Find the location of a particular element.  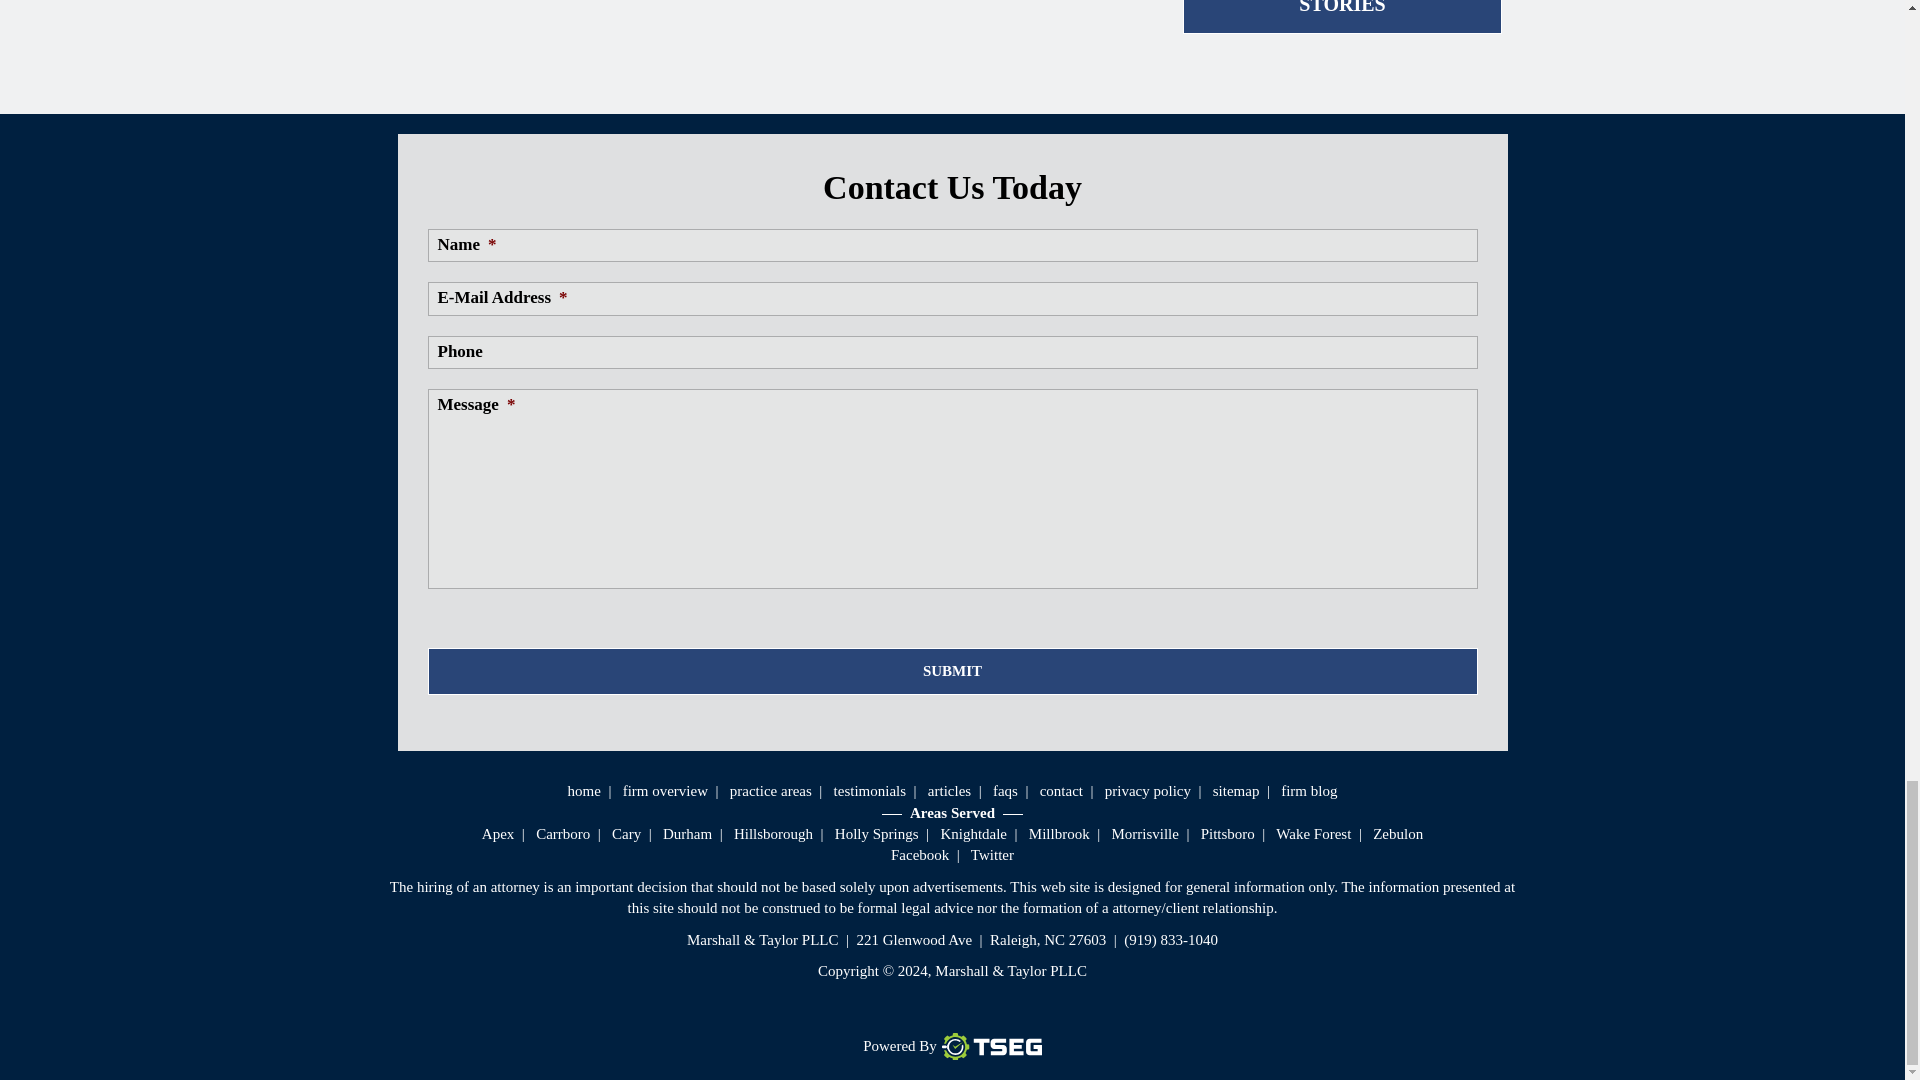

privacy policy is located at coordinates (1148, 791).